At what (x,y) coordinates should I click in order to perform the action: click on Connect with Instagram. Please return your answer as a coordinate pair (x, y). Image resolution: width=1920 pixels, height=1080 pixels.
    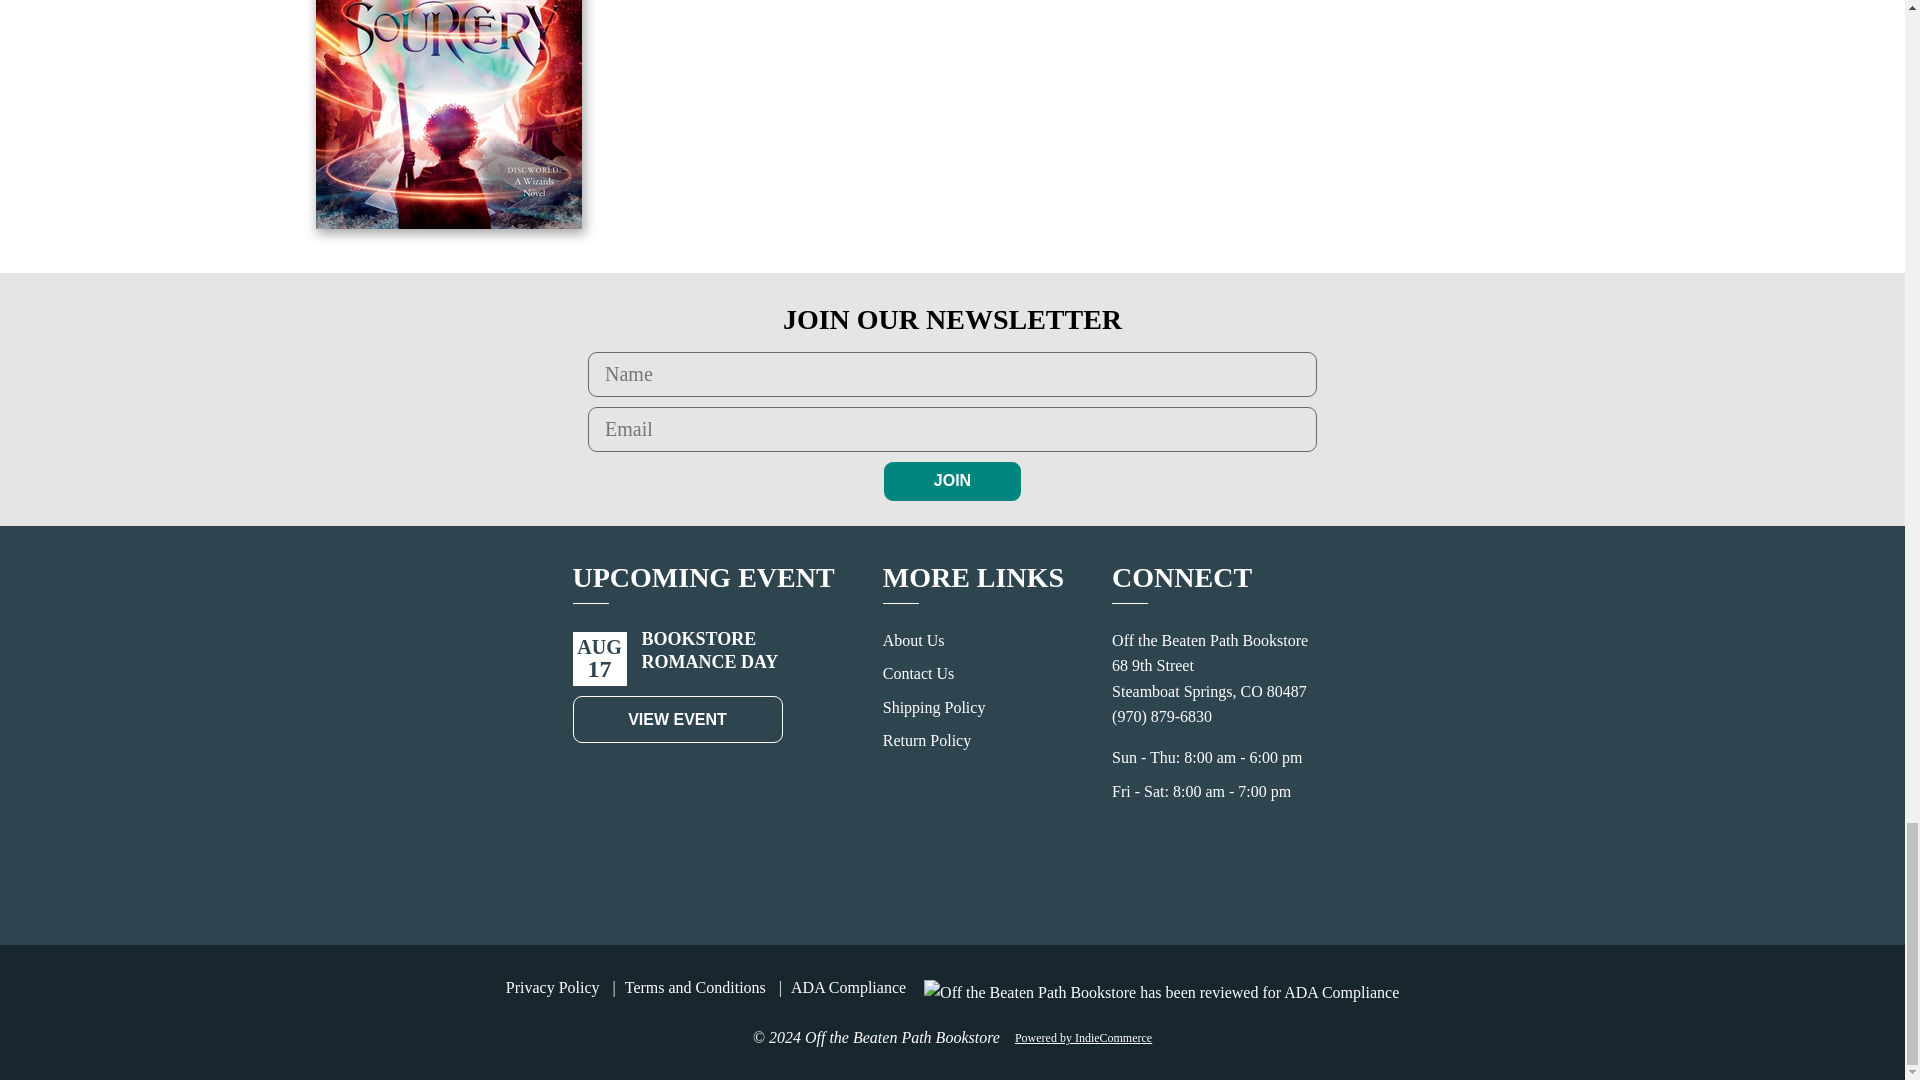
    Looking at the image, I should click on (1244, 874).